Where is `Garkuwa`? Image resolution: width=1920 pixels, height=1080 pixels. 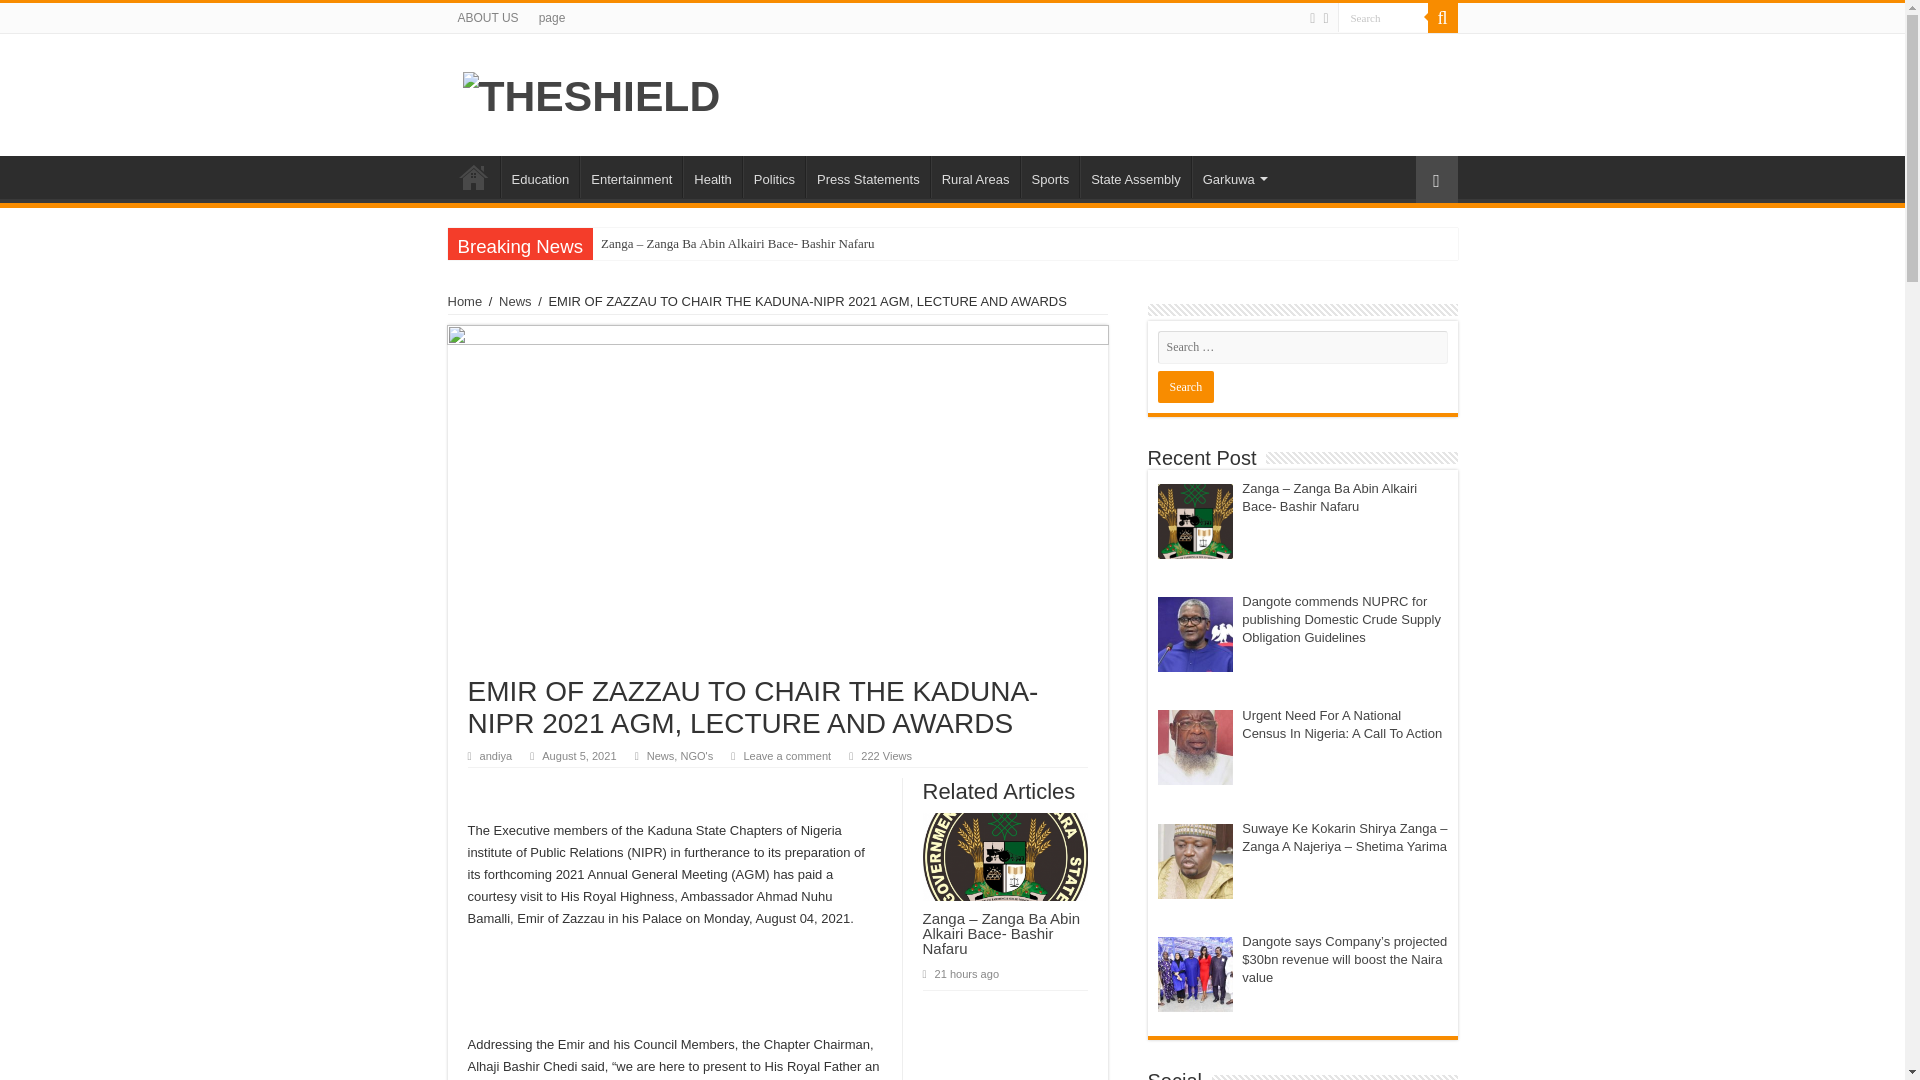
Garkuwa is located at coordinates (1233, 176).